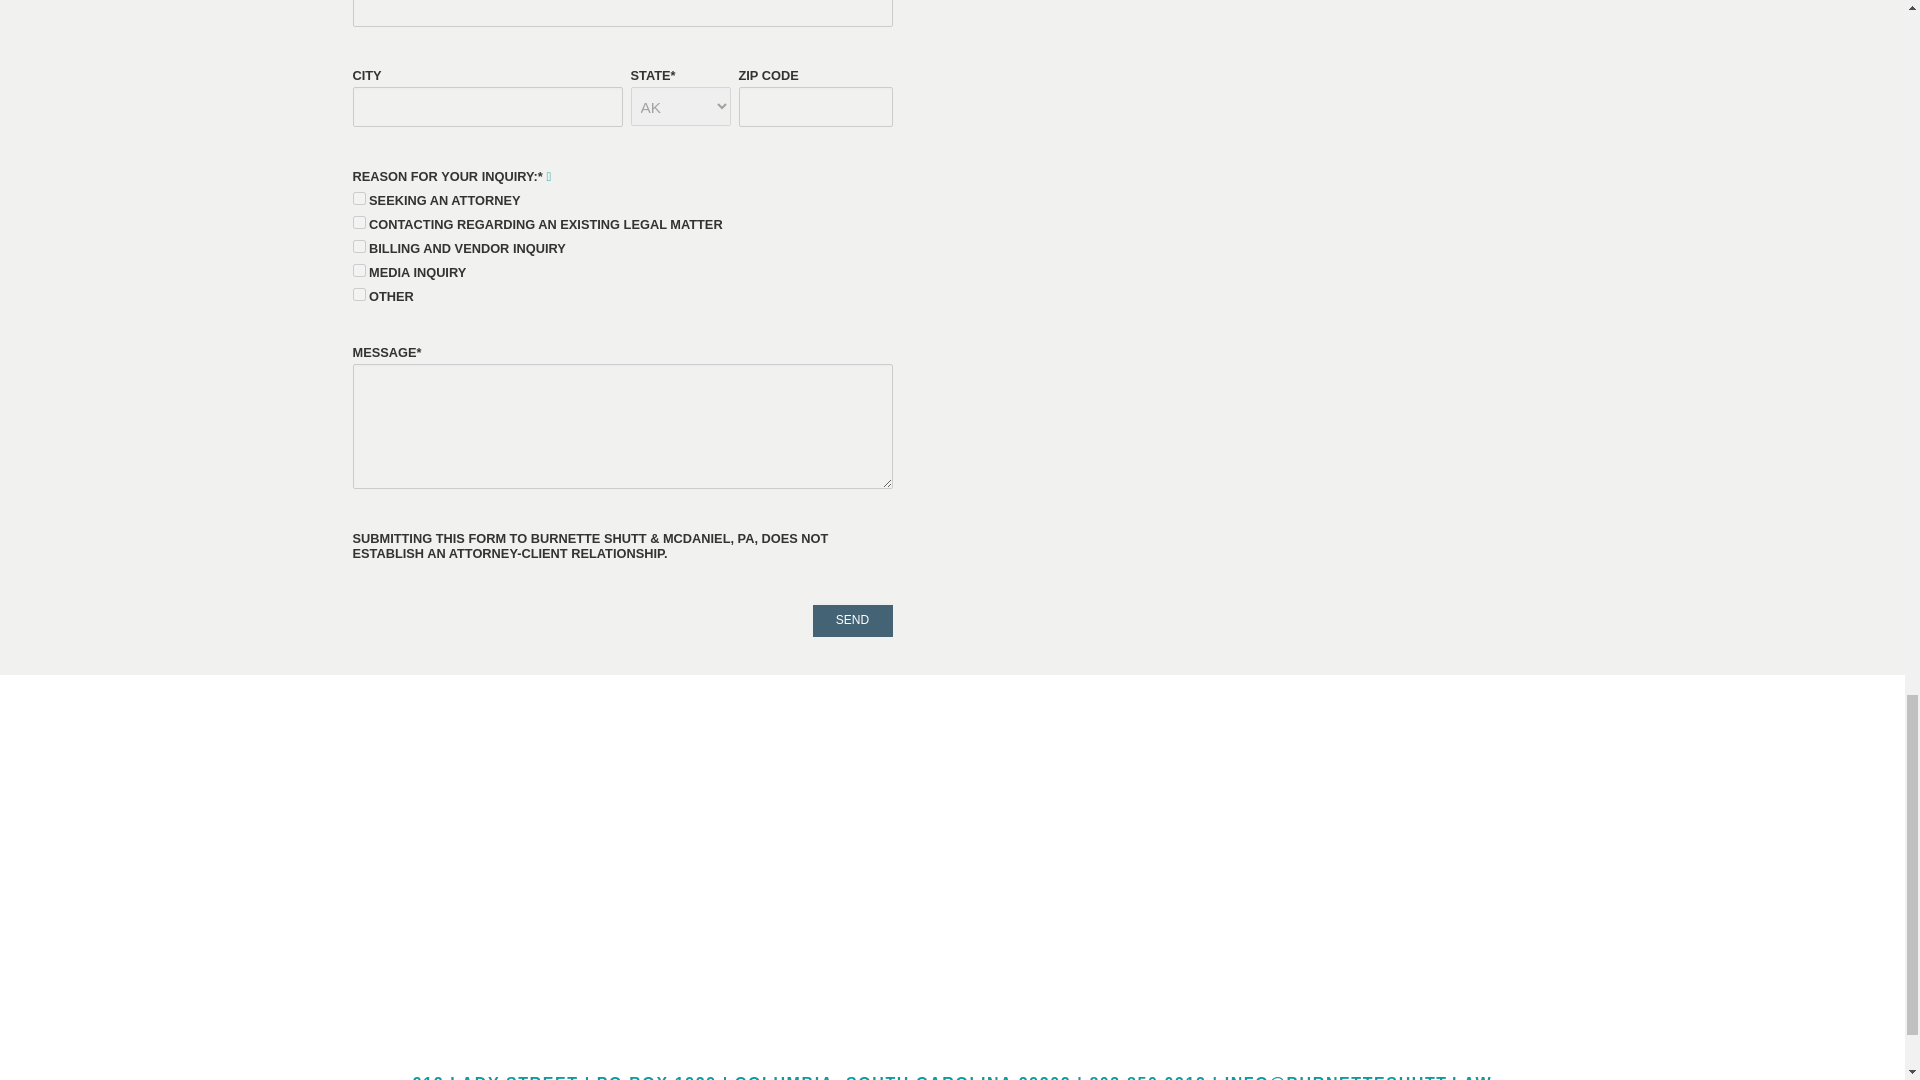 Image resolution: width=1920 pixels, height=1080 pixels. I want to click on Other, so click(358, 294).